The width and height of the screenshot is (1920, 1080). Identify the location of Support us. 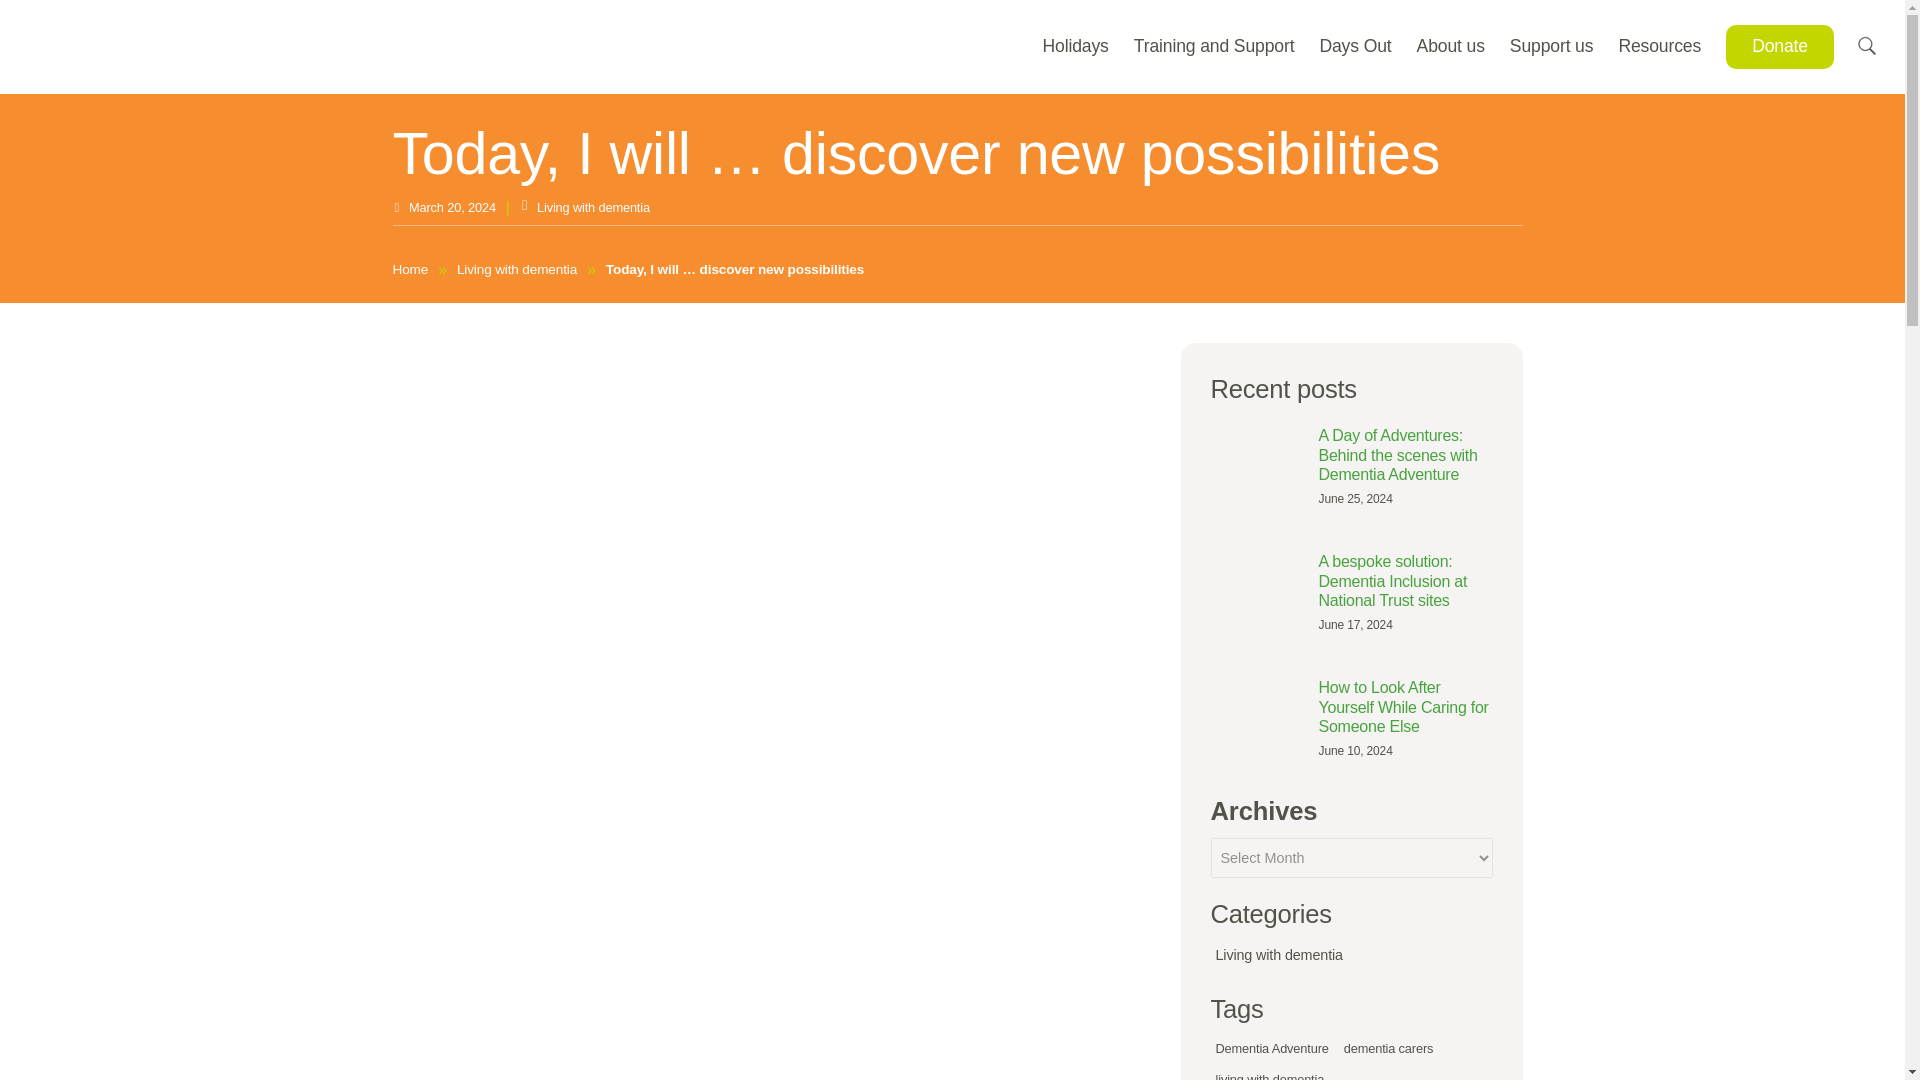
(1538, 46).